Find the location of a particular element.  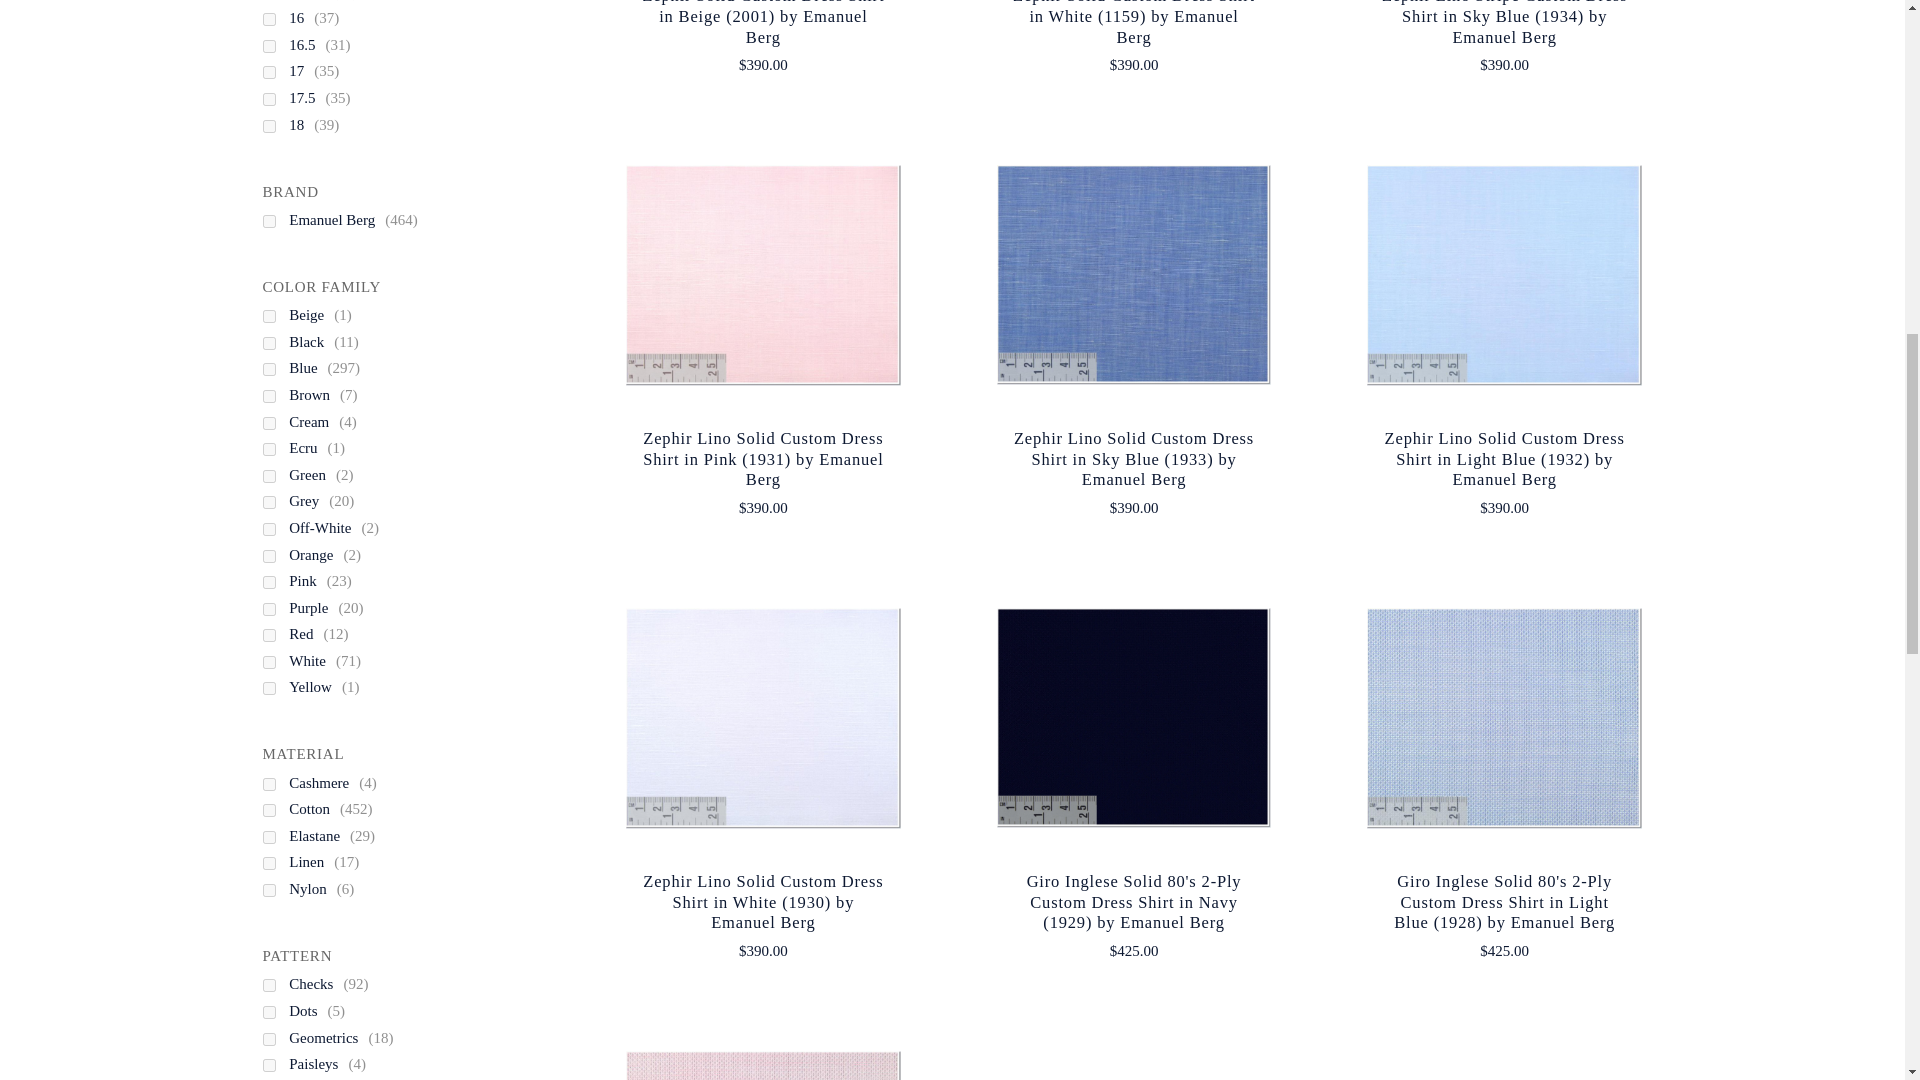

Emanuel Berg is located at coordinates (342, 220).